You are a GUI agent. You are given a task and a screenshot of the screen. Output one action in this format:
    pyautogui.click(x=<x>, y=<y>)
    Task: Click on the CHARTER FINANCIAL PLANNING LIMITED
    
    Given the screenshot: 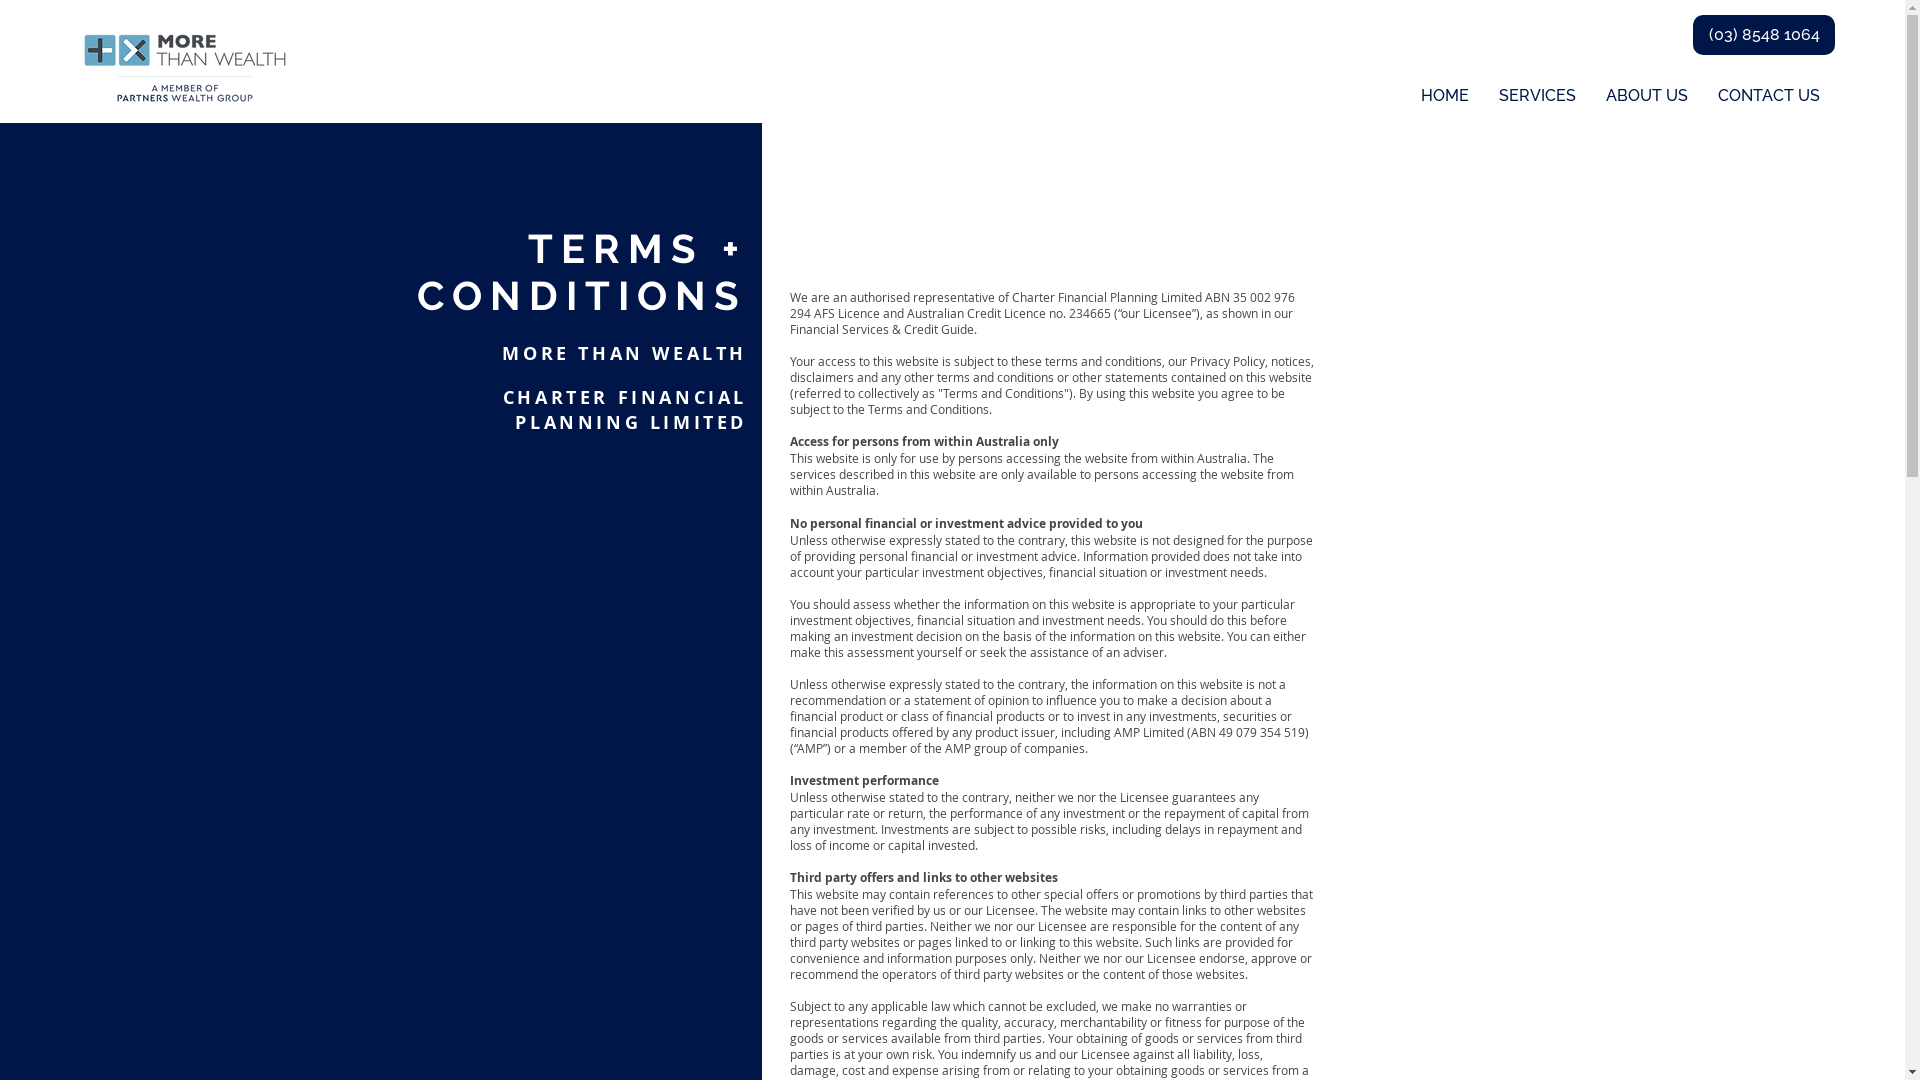 What is the action you would take?
    pyautogui.click(x=625, y=409)
    